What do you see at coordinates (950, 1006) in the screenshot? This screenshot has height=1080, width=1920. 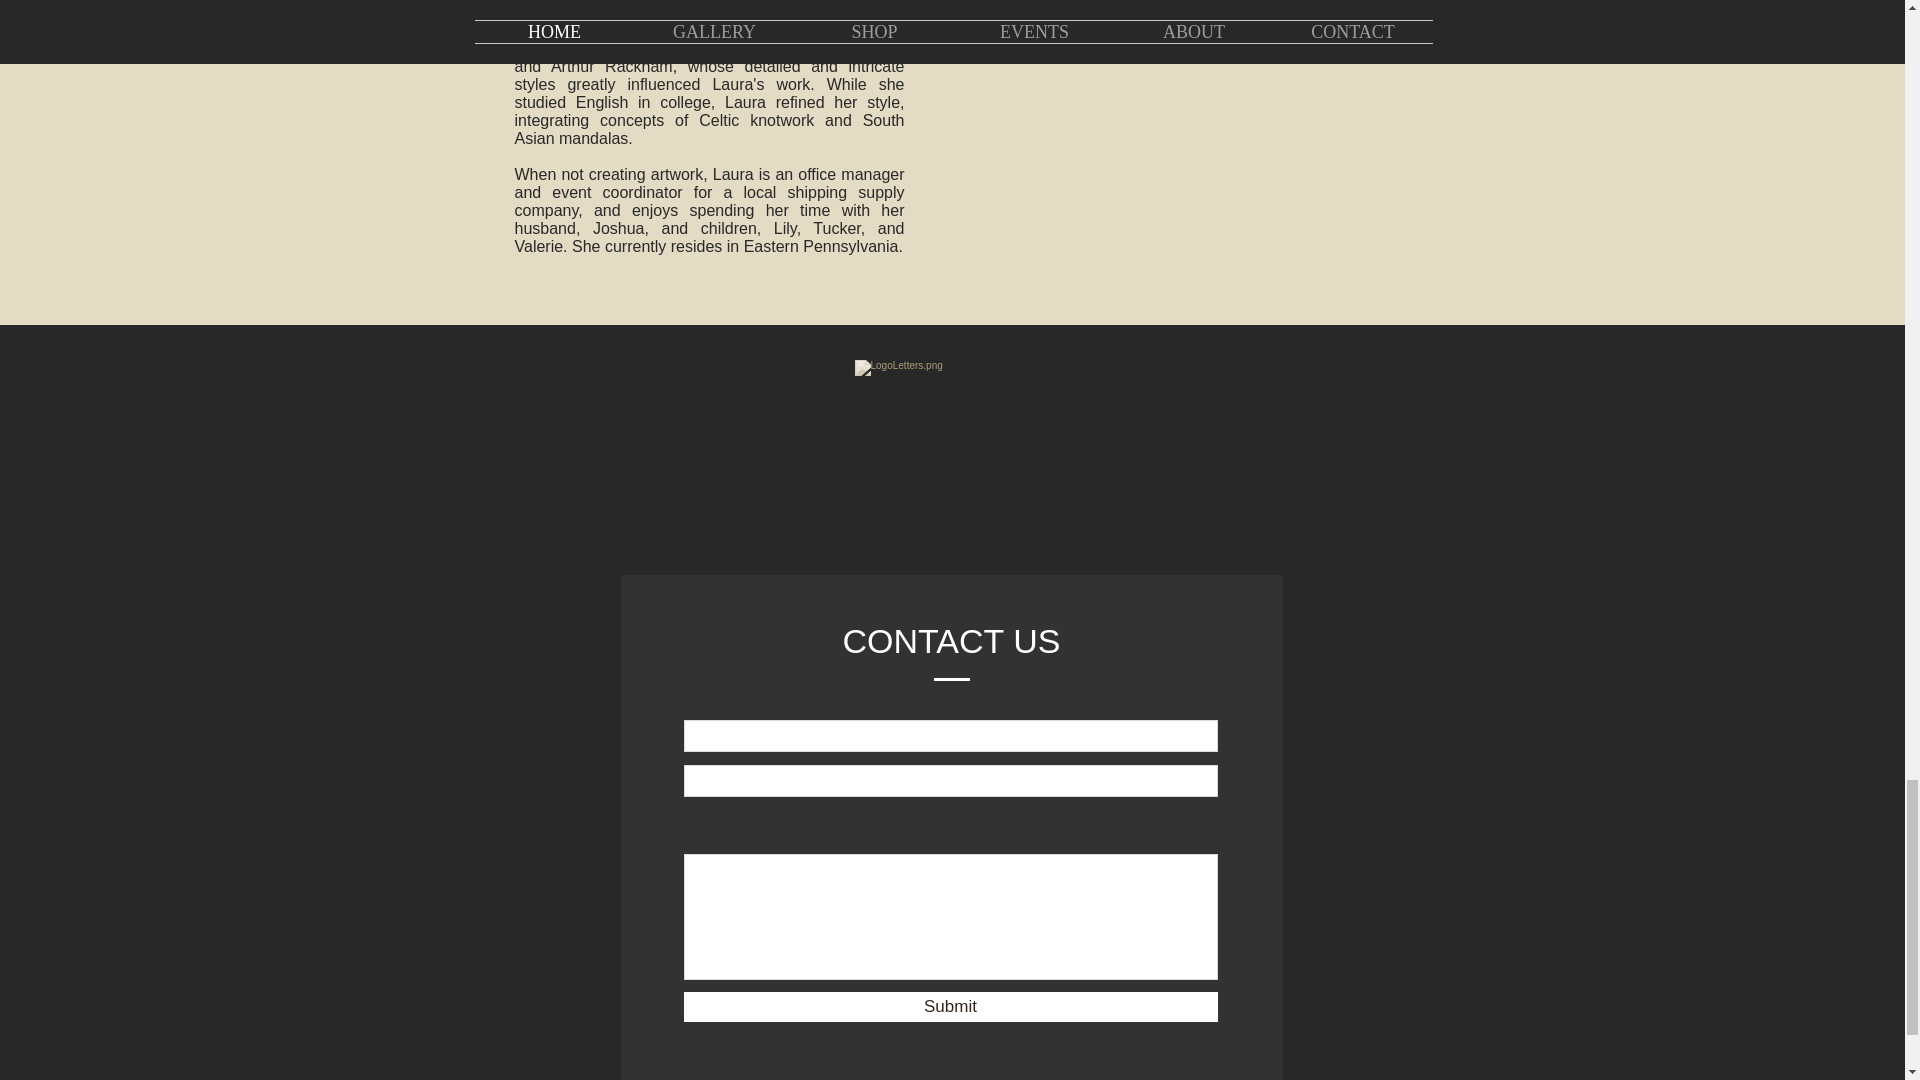 I see `Submit` at bounding box center [950, 1006].